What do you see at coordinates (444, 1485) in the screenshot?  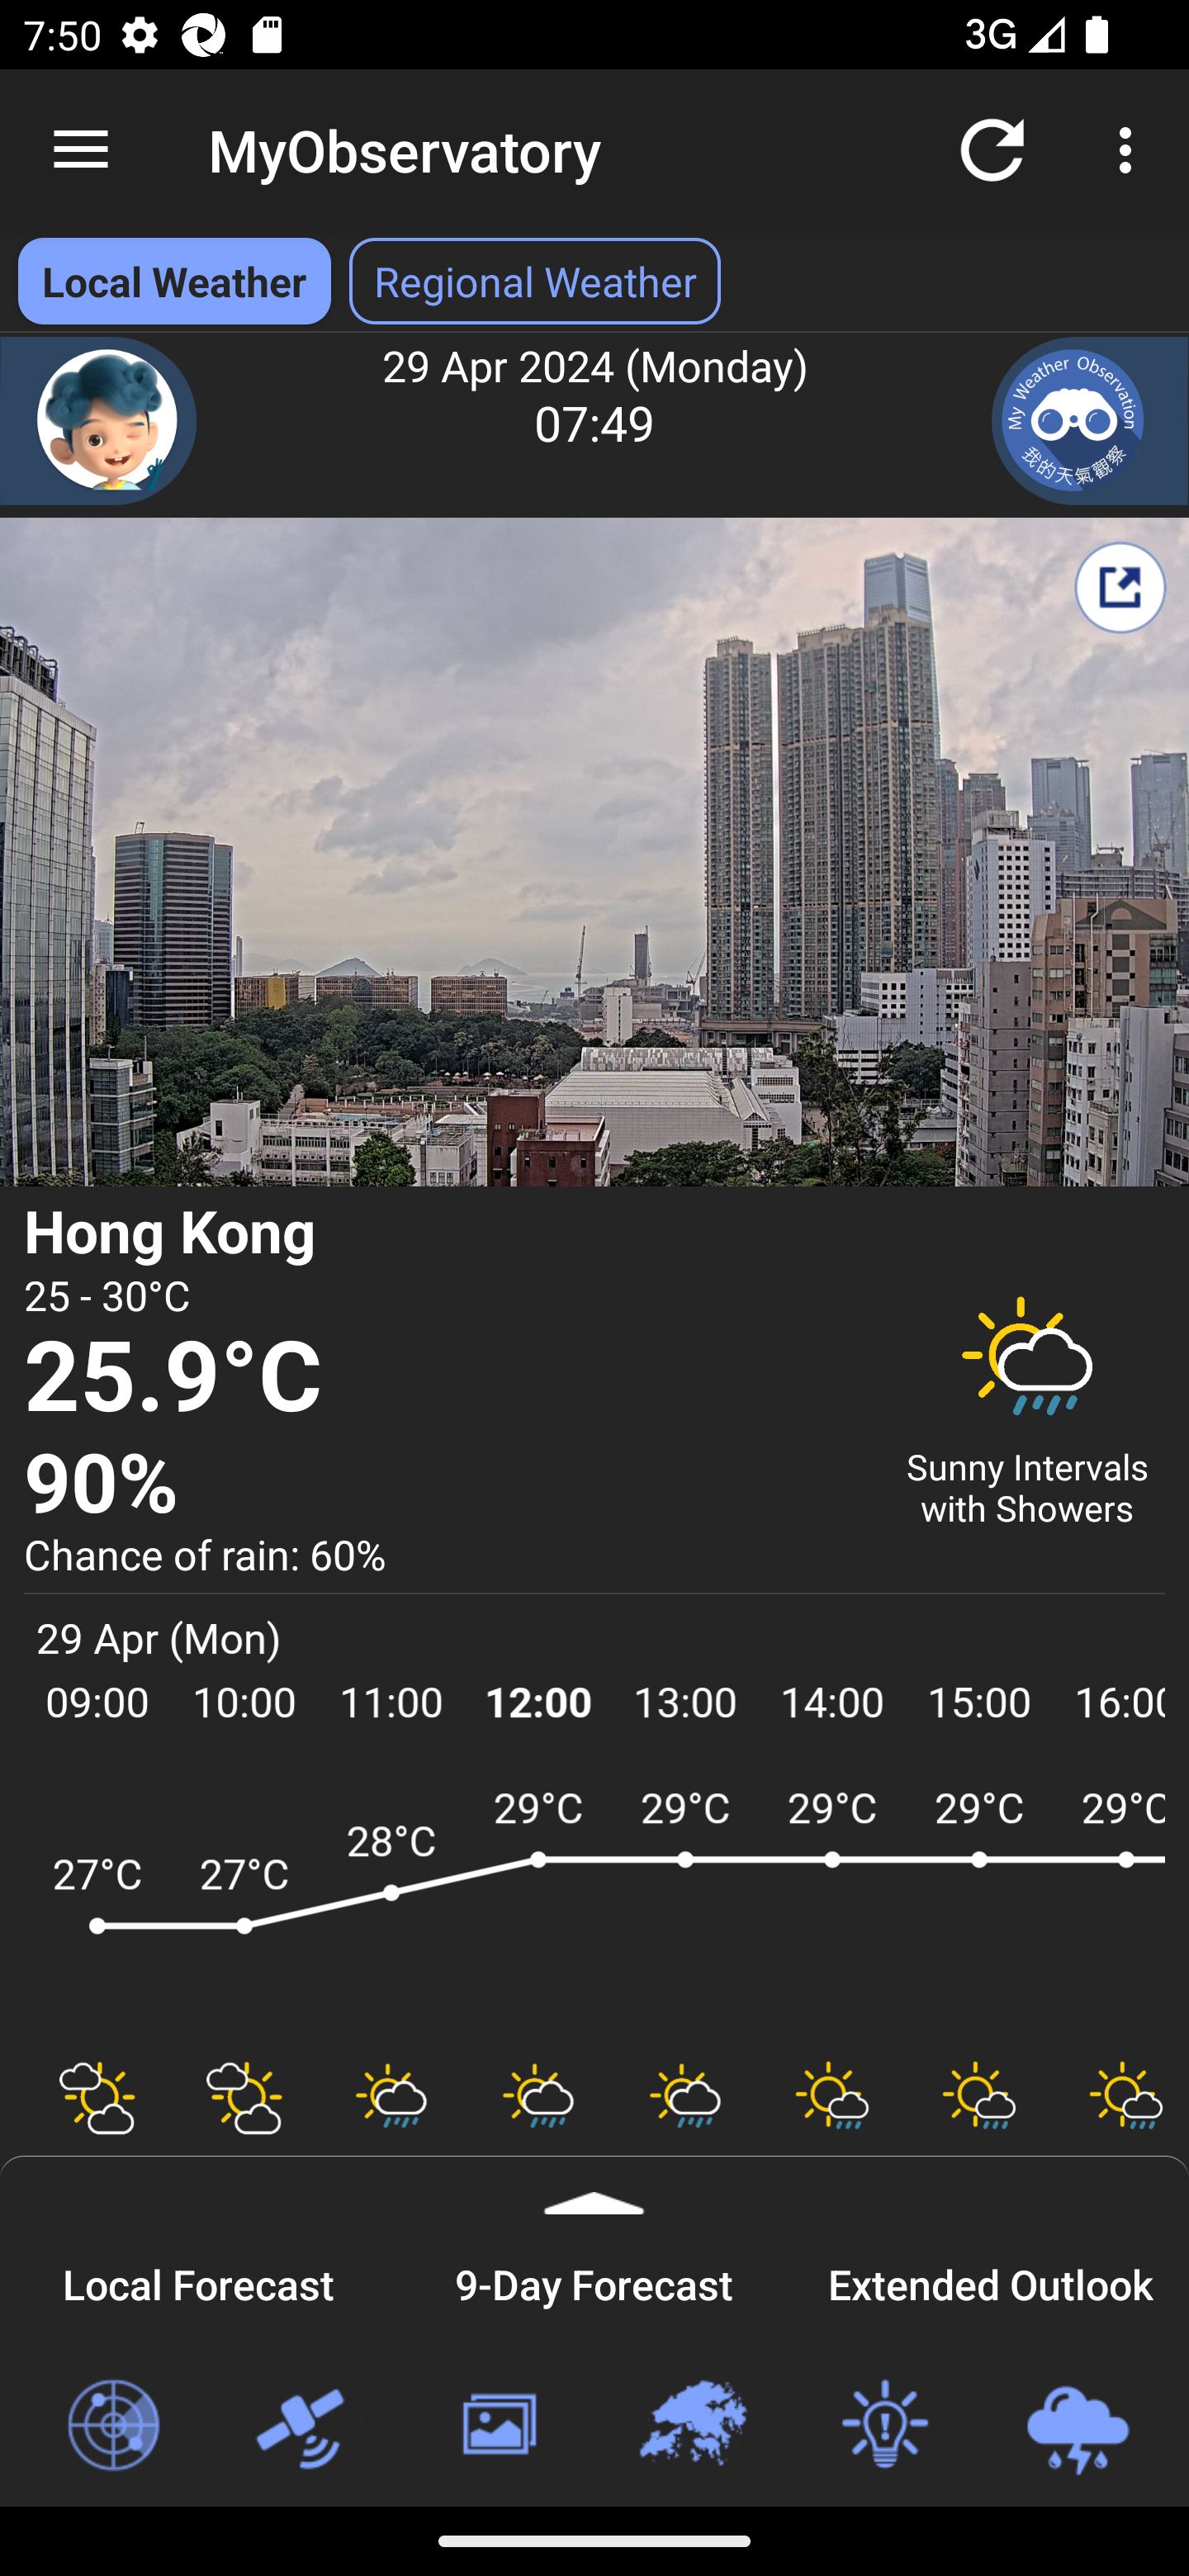 I see `90% Relative Humidity
90 percent` at bounding box center [444, 1485].